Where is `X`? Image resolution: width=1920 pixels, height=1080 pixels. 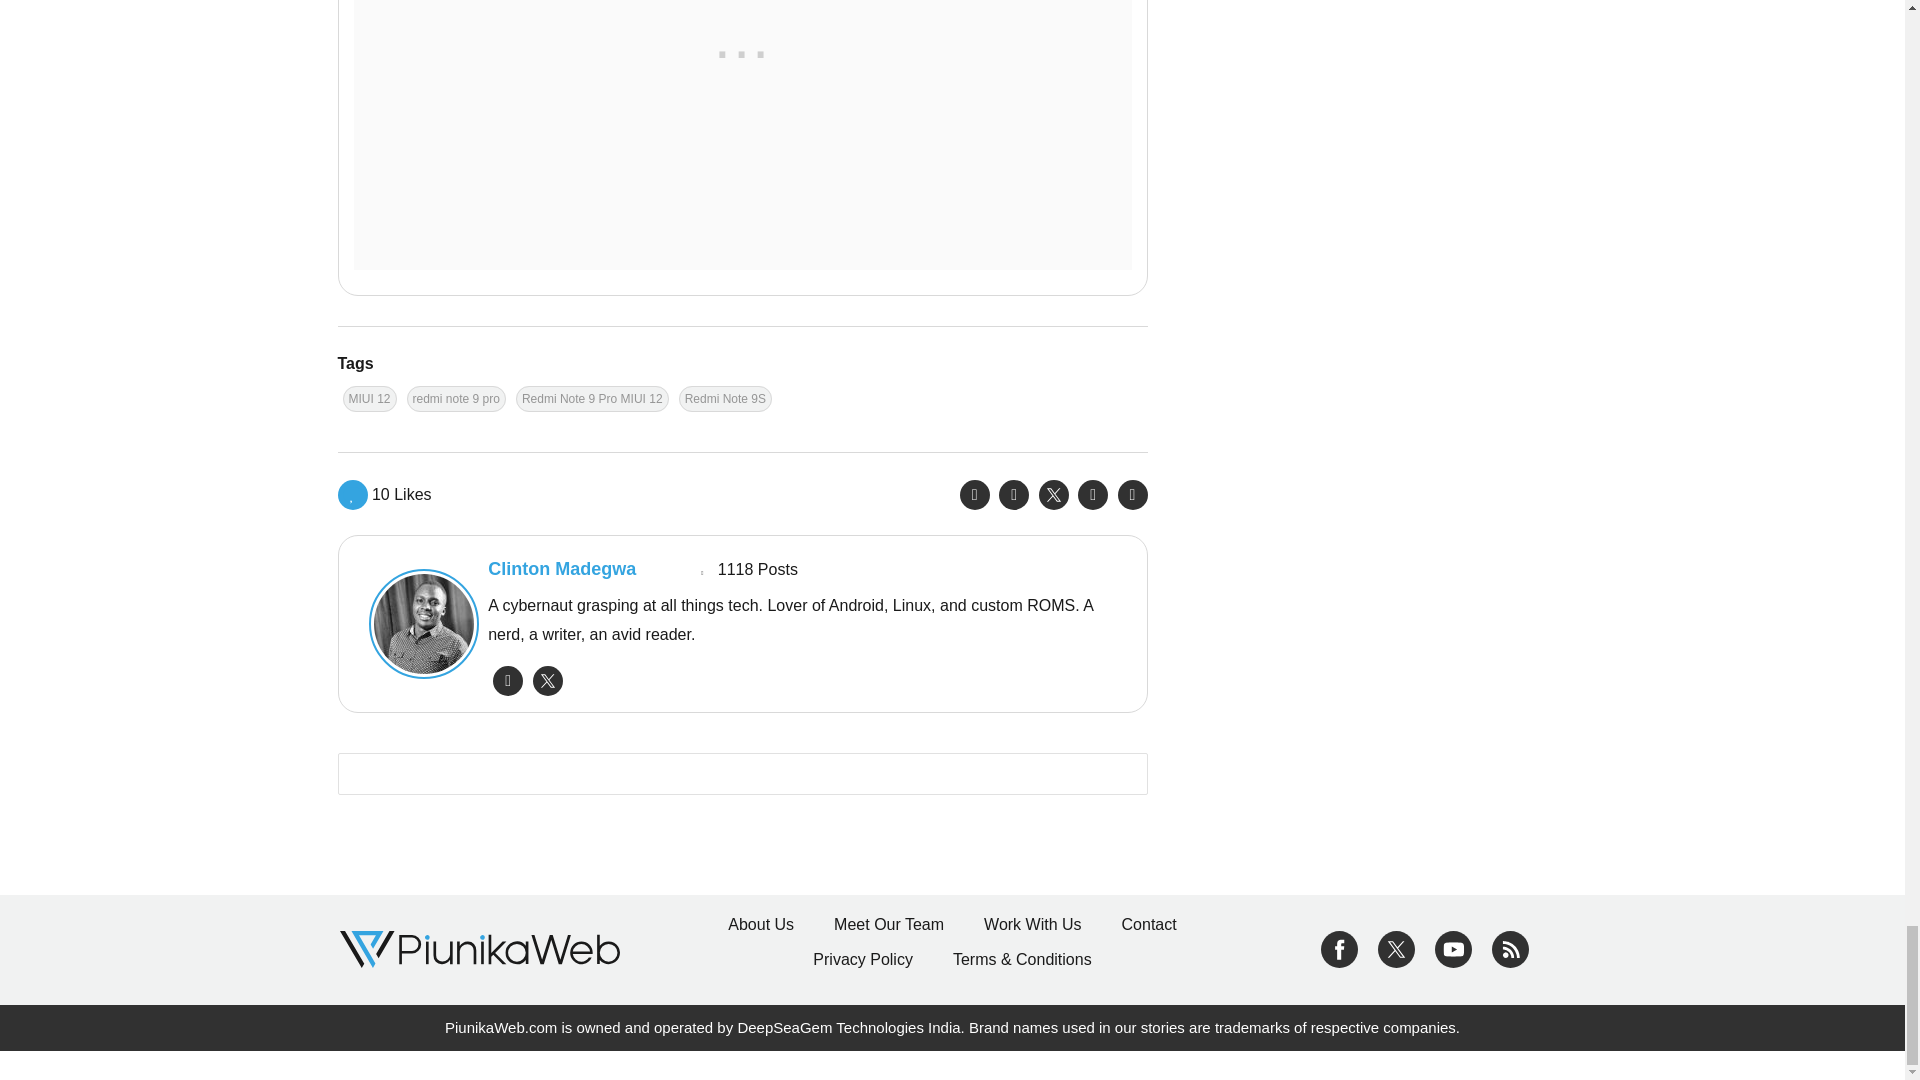
X is located at coordinates (1396, 948).